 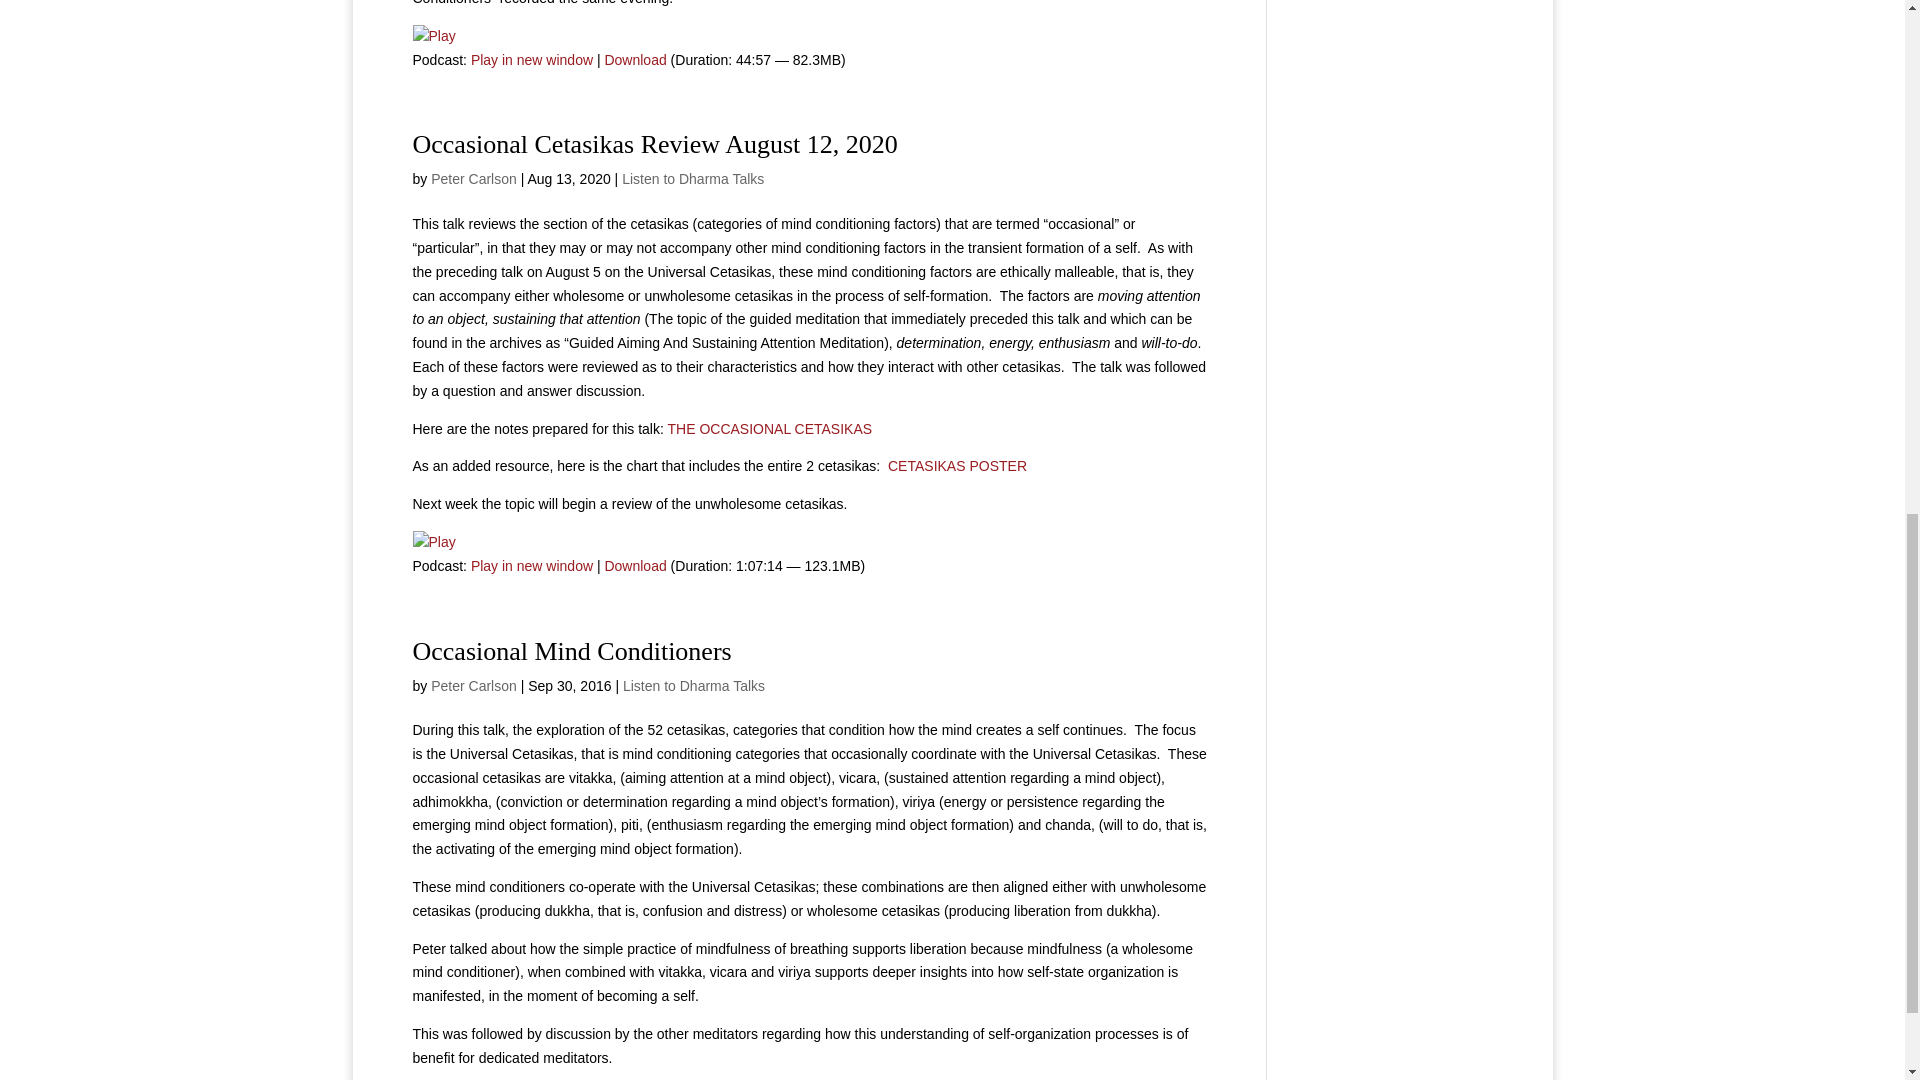 I want to click on Download, so click(x=635, y=566).